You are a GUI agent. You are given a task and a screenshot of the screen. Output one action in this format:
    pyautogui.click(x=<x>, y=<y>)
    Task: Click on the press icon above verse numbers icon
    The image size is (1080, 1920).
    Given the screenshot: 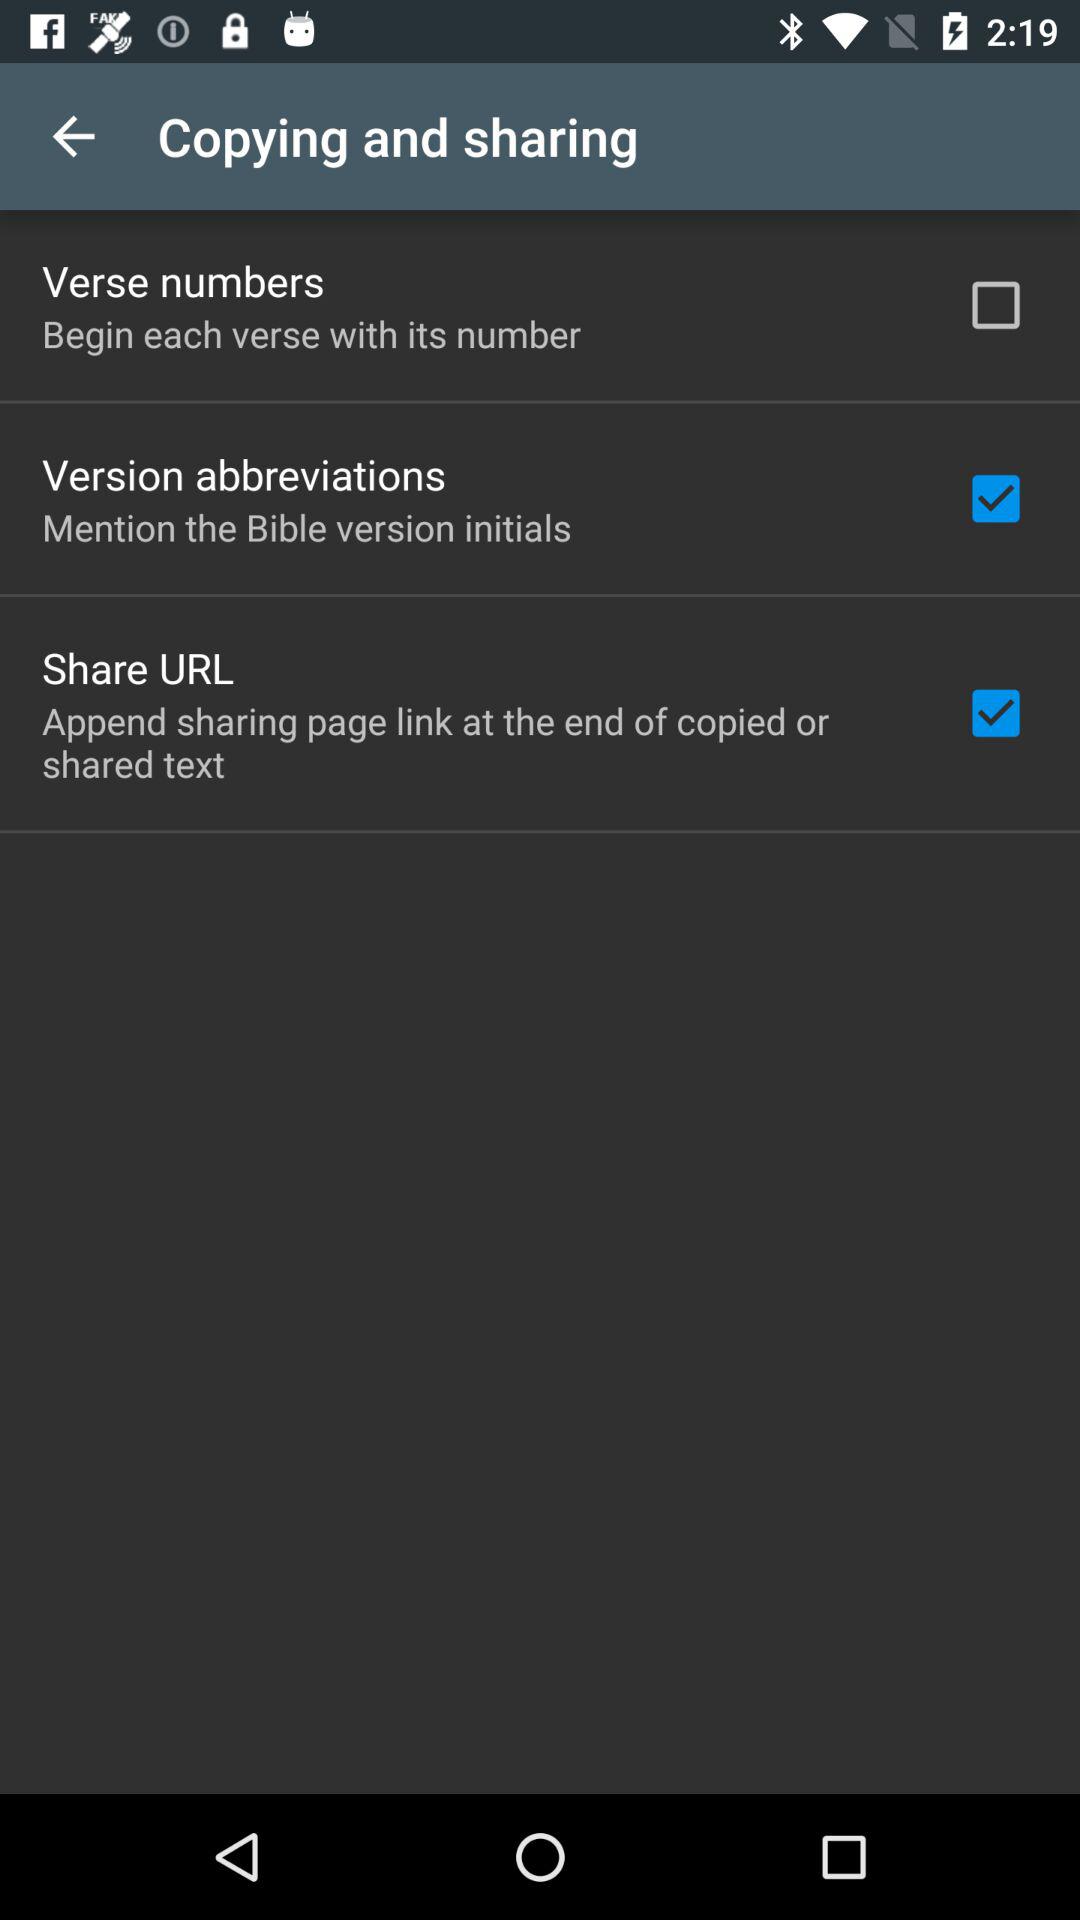 What is the action you would take?
    pyautogui.click(x=73, y=136)
    